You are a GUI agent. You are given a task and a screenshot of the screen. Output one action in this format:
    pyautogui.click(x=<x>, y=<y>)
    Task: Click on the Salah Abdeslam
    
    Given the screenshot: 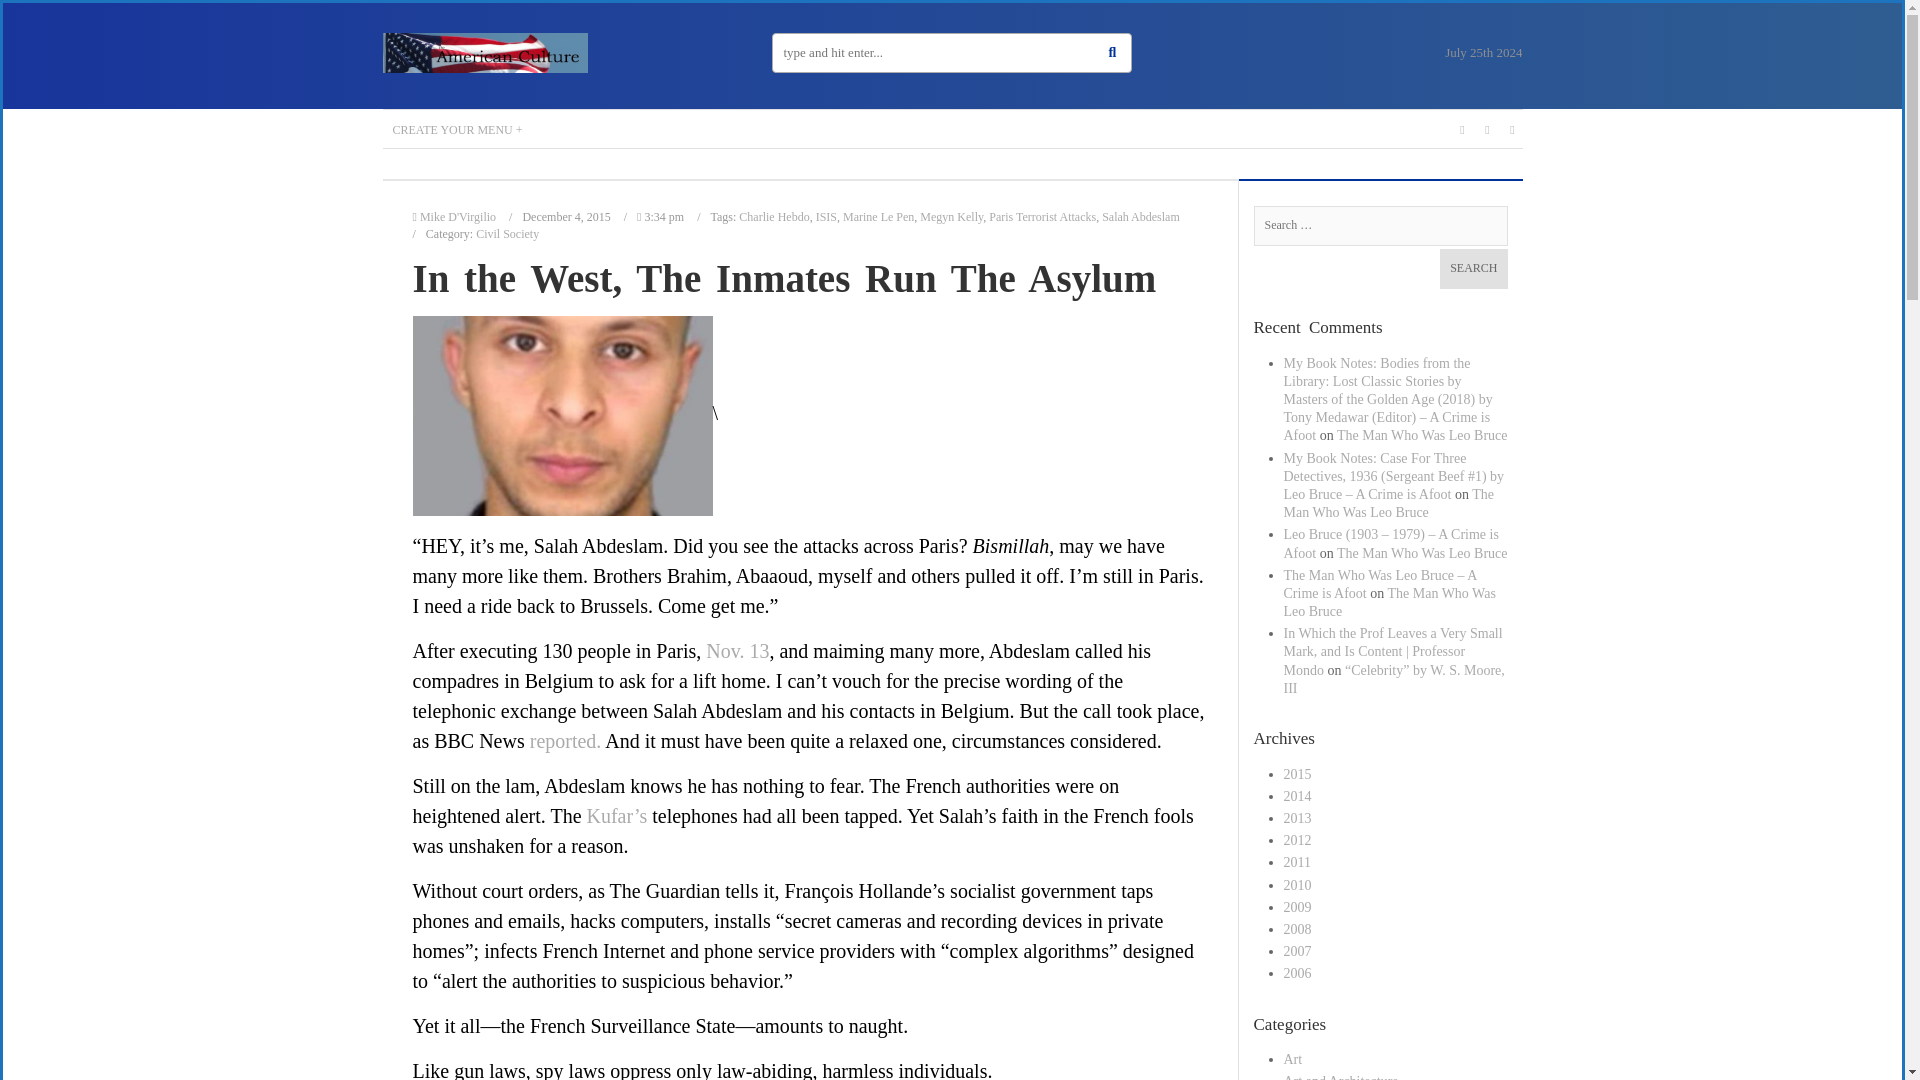 What is the action you would take?
    pyautogui.click(x=1141, y=216)
    